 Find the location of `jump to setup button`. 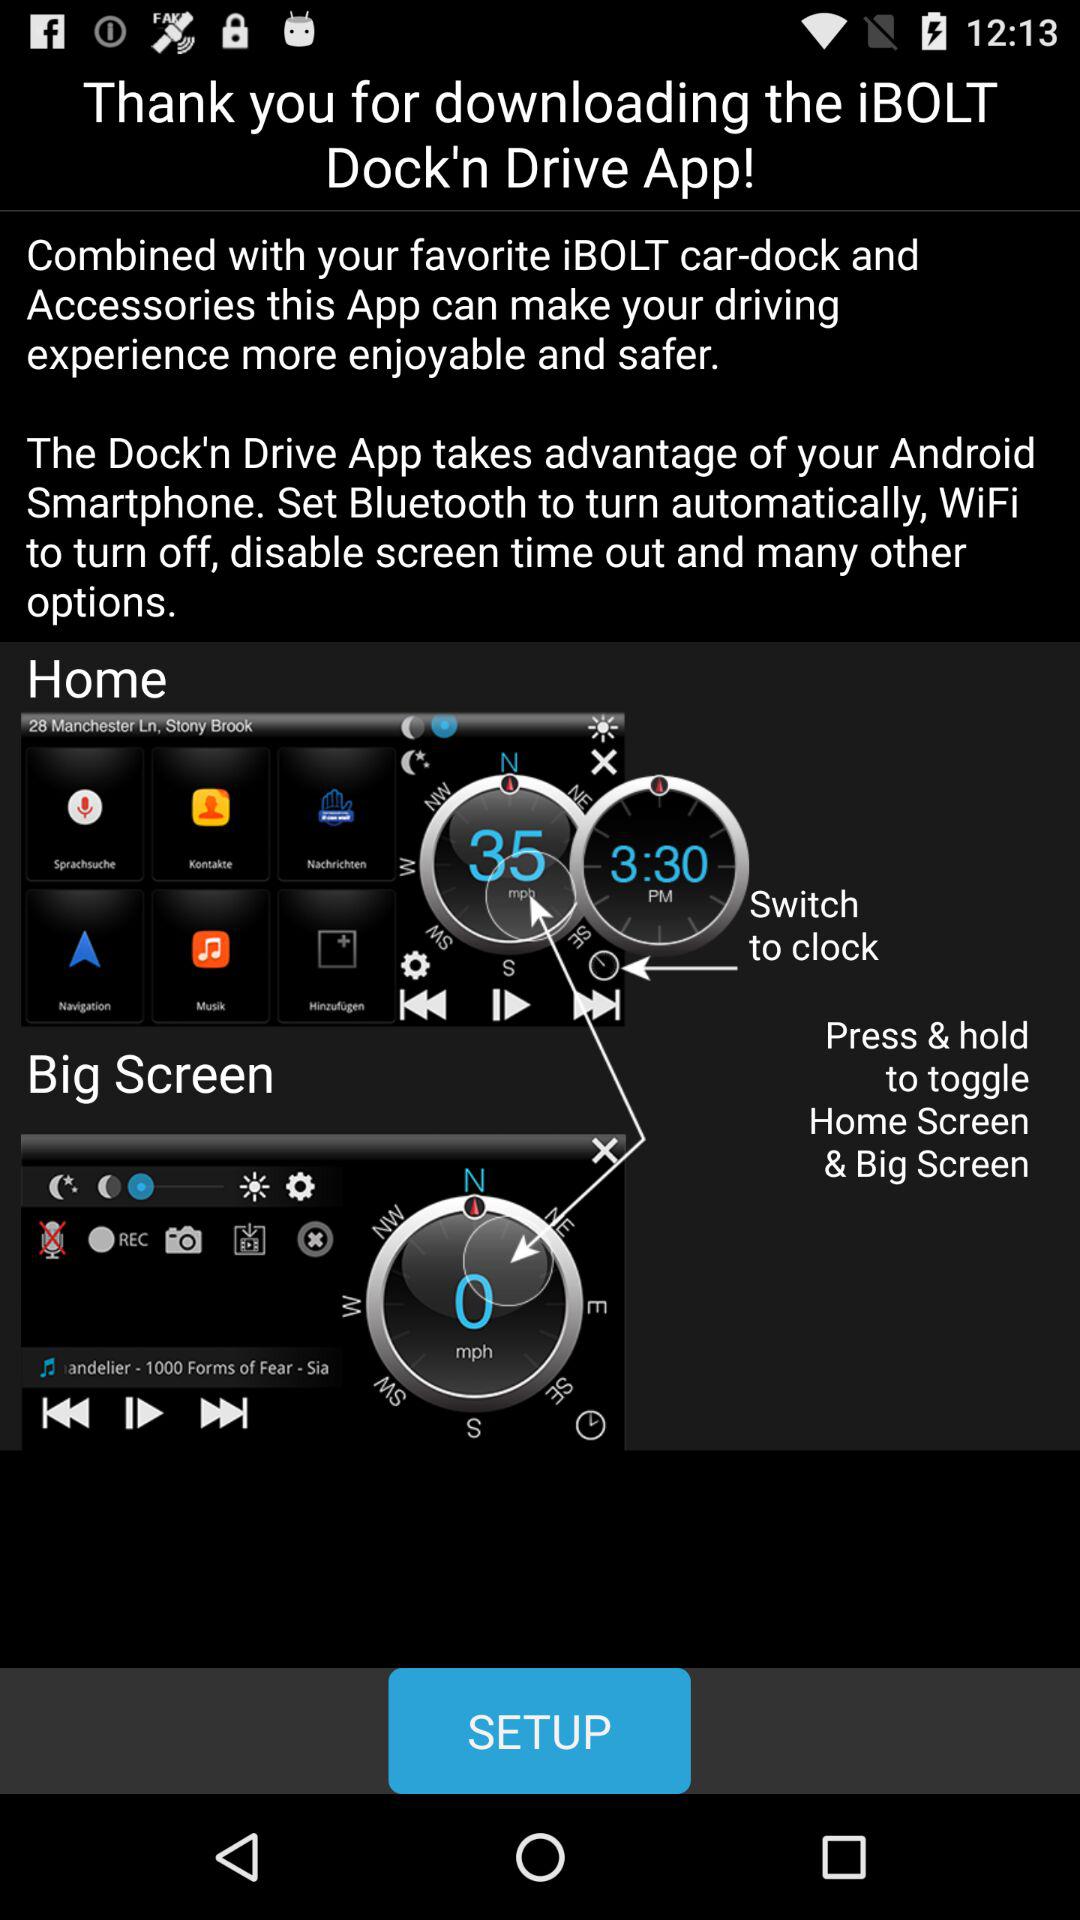

jump to setup button is located at coordinates (539, 1730).